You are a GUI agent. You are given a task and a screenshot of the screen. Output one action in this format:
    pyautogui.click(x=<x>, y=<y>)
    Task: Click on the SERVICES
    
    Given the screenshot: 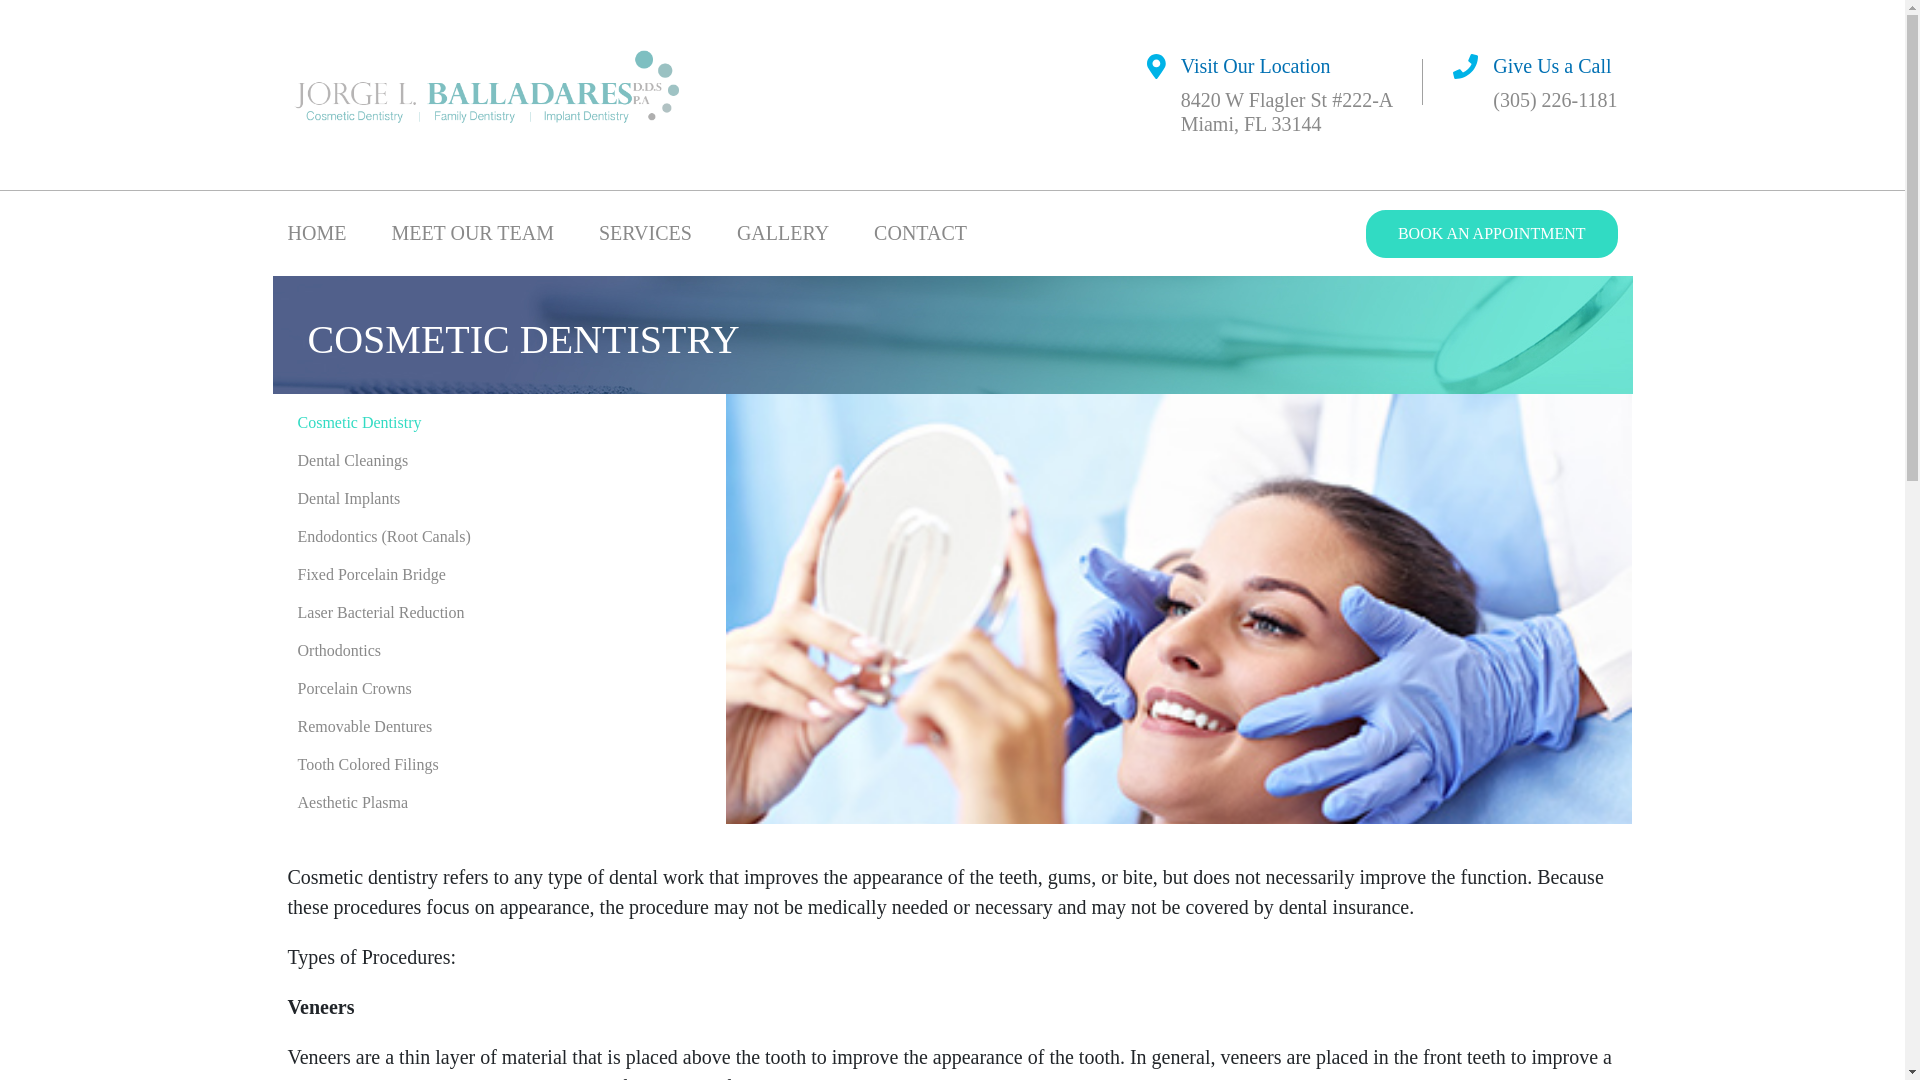 What is the action you would take?
    pyautogui.click(x=645, y=234)
    